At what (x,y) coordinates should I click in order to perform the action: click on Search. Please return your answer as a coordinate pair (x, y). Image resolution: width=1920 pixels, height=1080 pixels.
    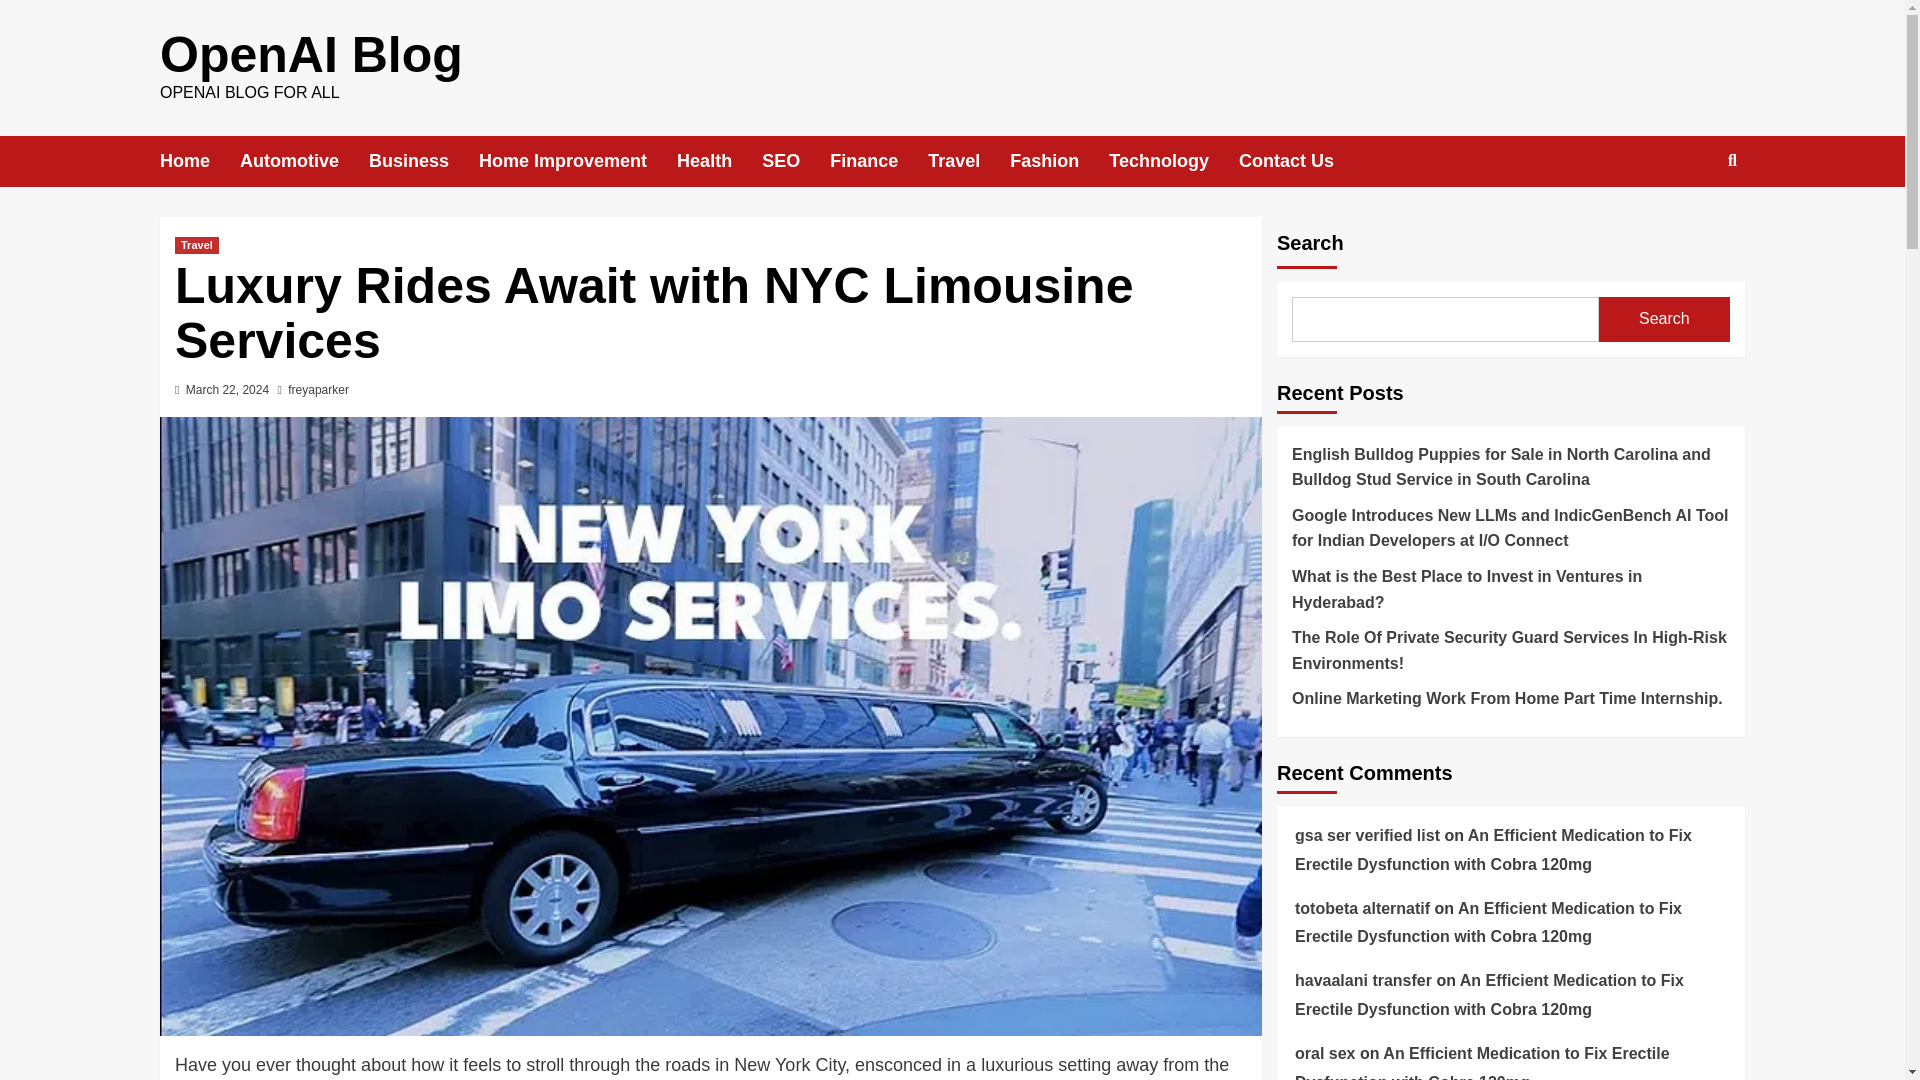
    Looking at the image, I should click on (1686, 224).